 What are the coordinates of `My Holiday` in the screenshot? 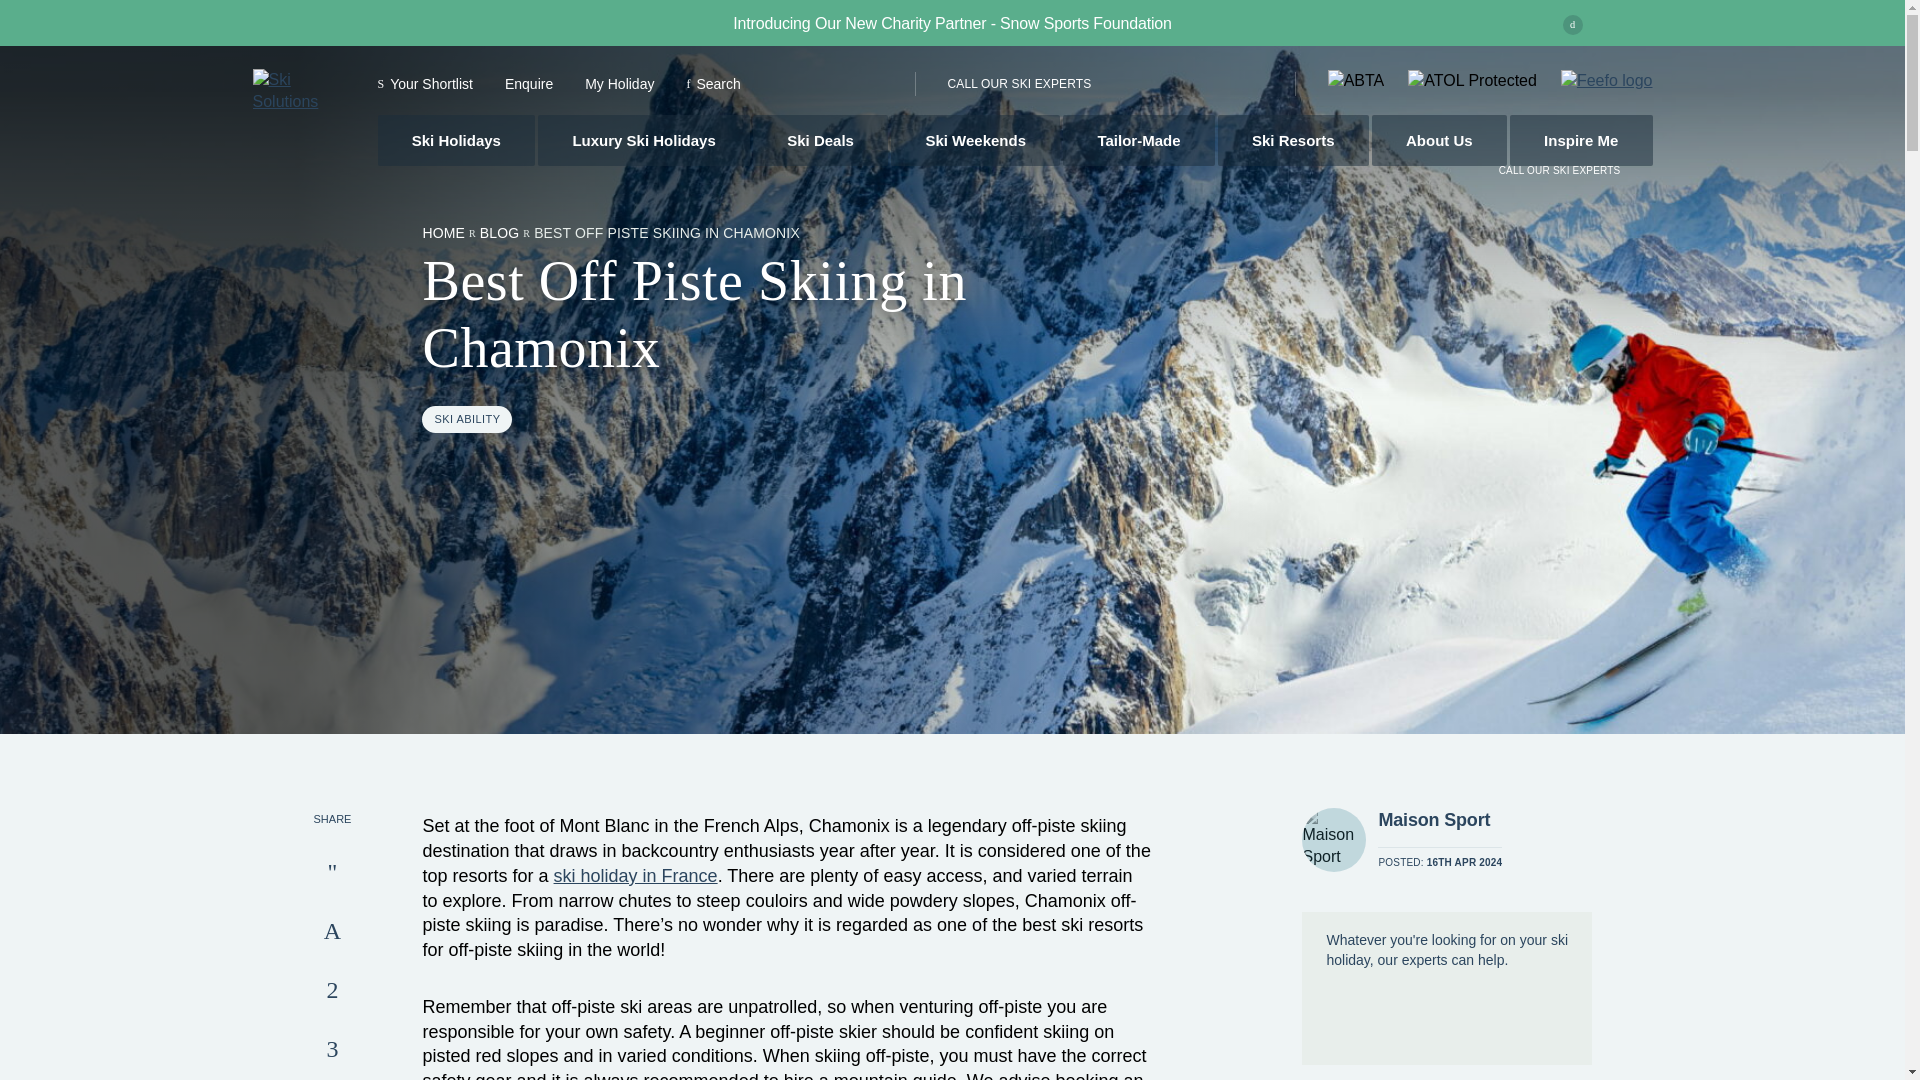 It's located at (620, 83).